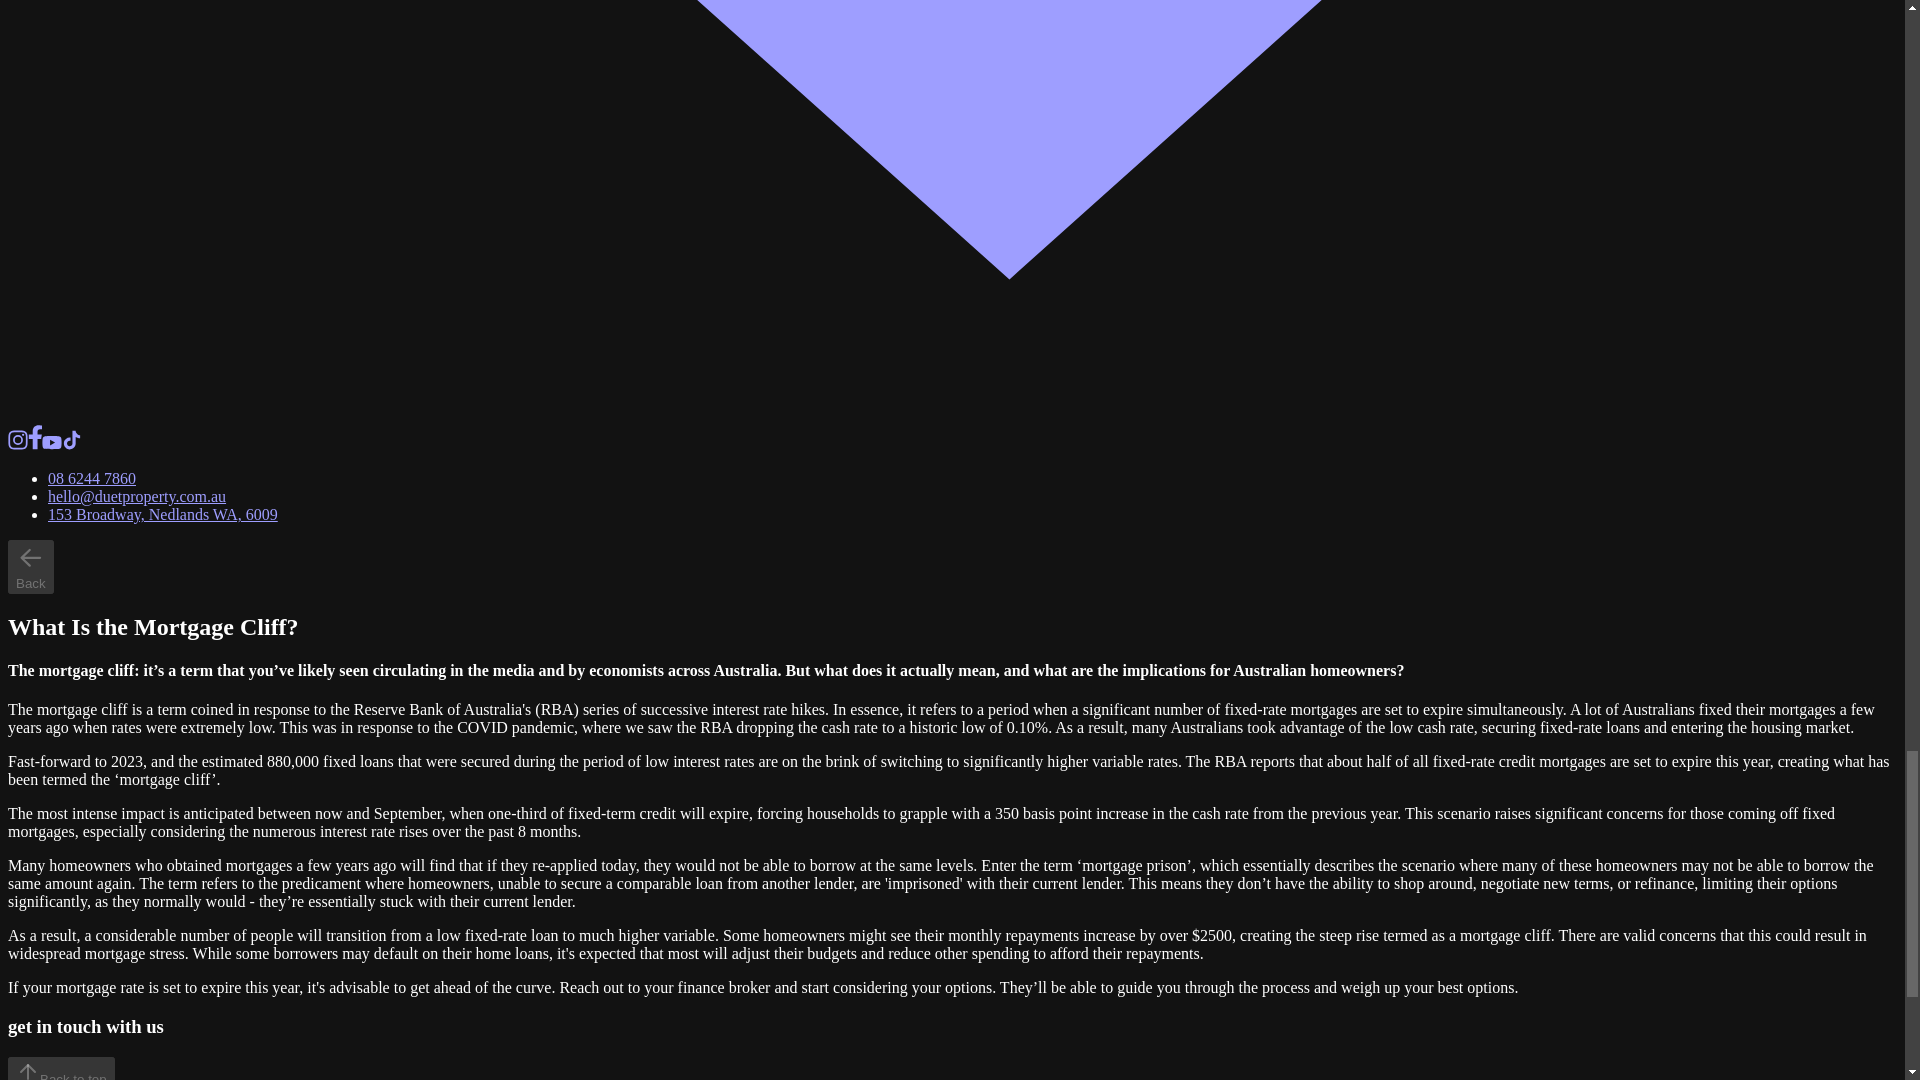 The image size is (1920, 1080). What do you see at coordinates (92, 478) in the screenshot?
I see `08 6244 7860` at bounding box center [92, 478].